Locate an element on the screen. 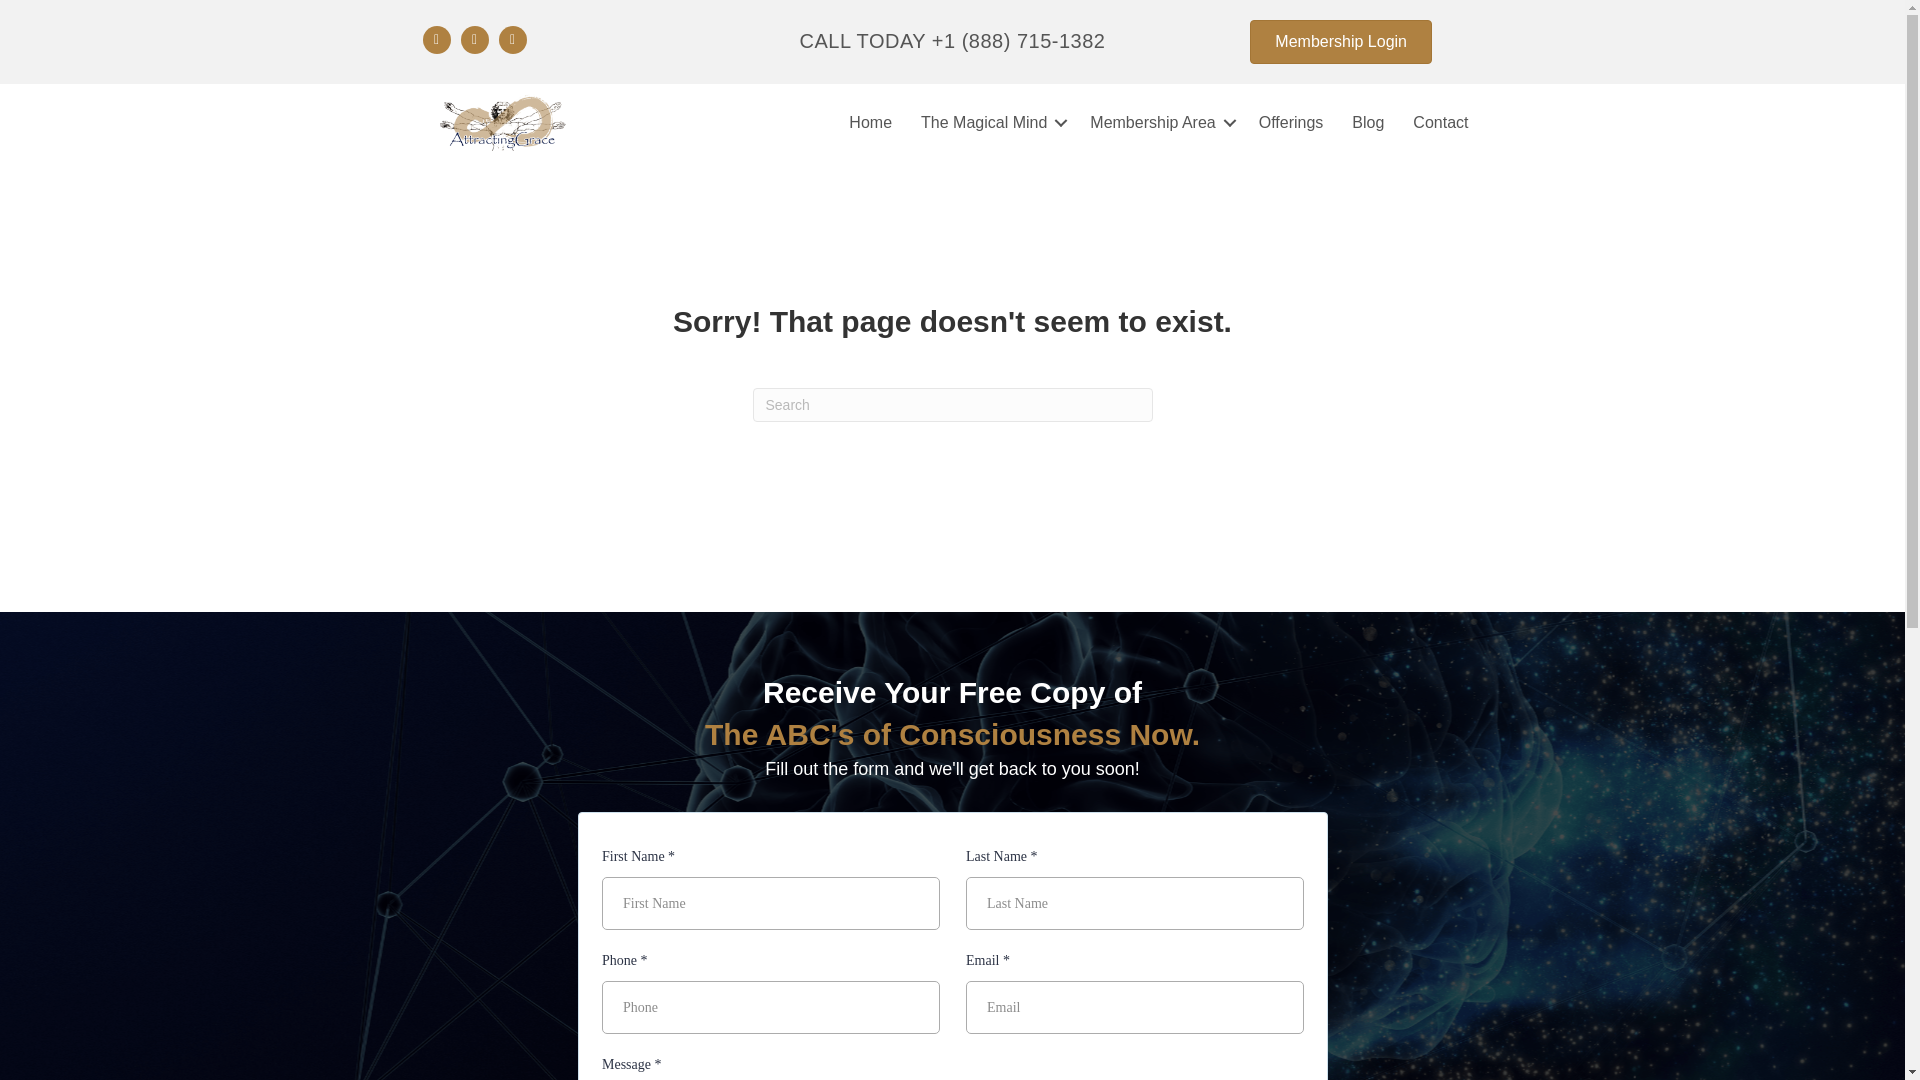 Image resolution: width=1920 pixels, height=1080 pixels. Home is located at coordinates (870, 122).